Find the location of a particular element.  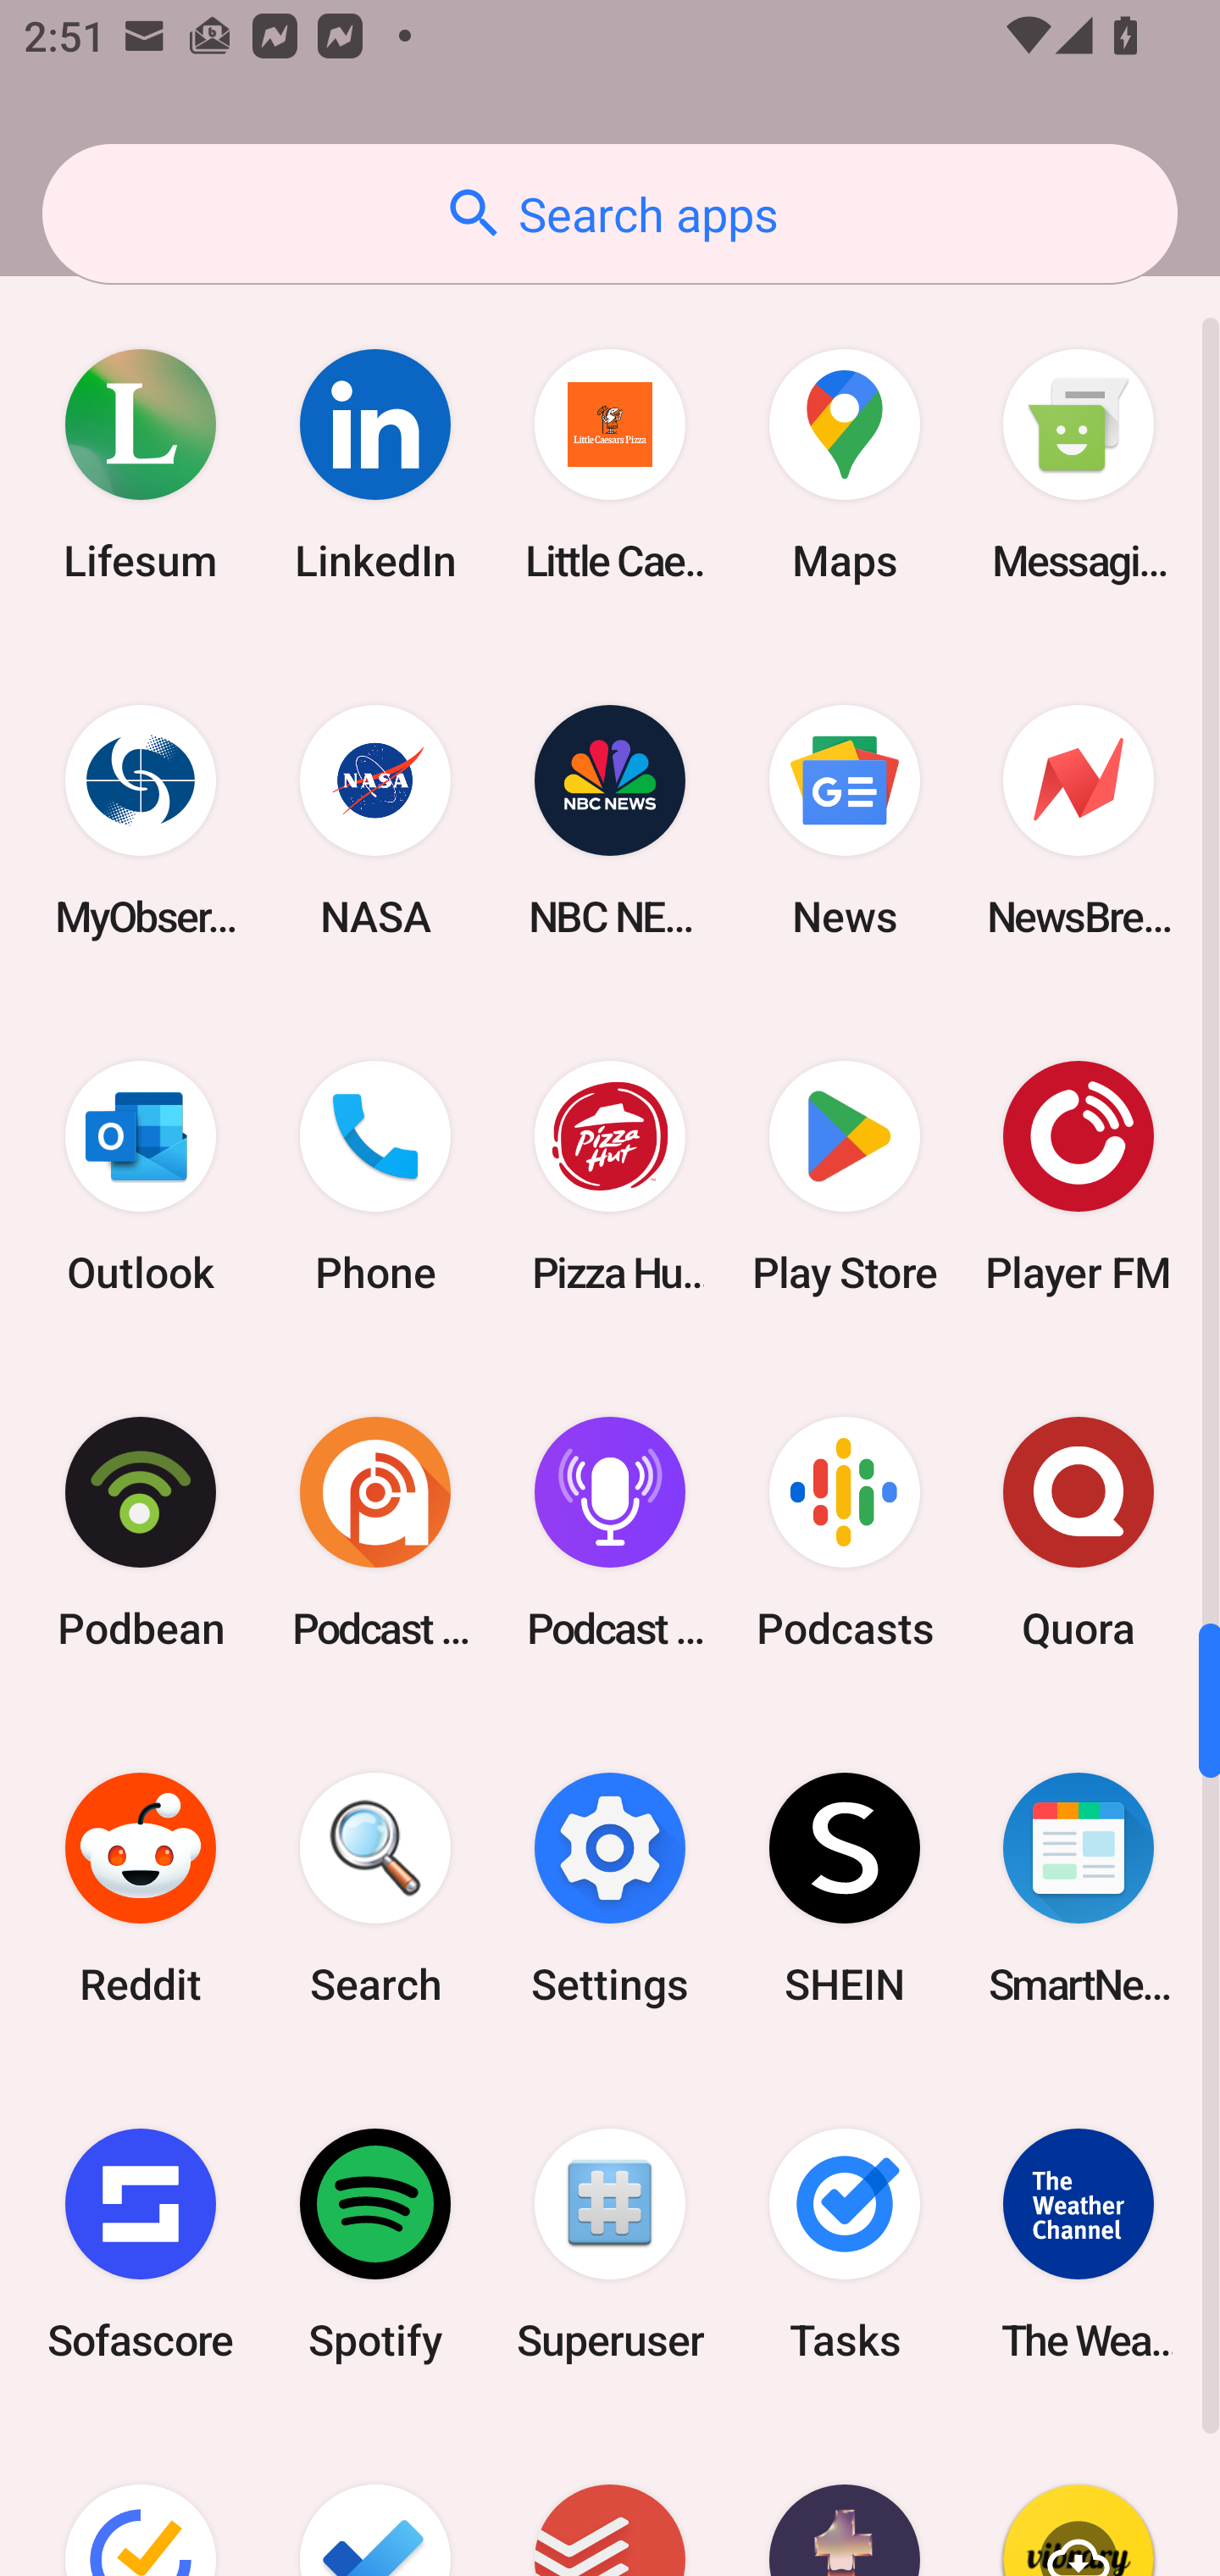

Lifesum is located at coordinates (141, 466).